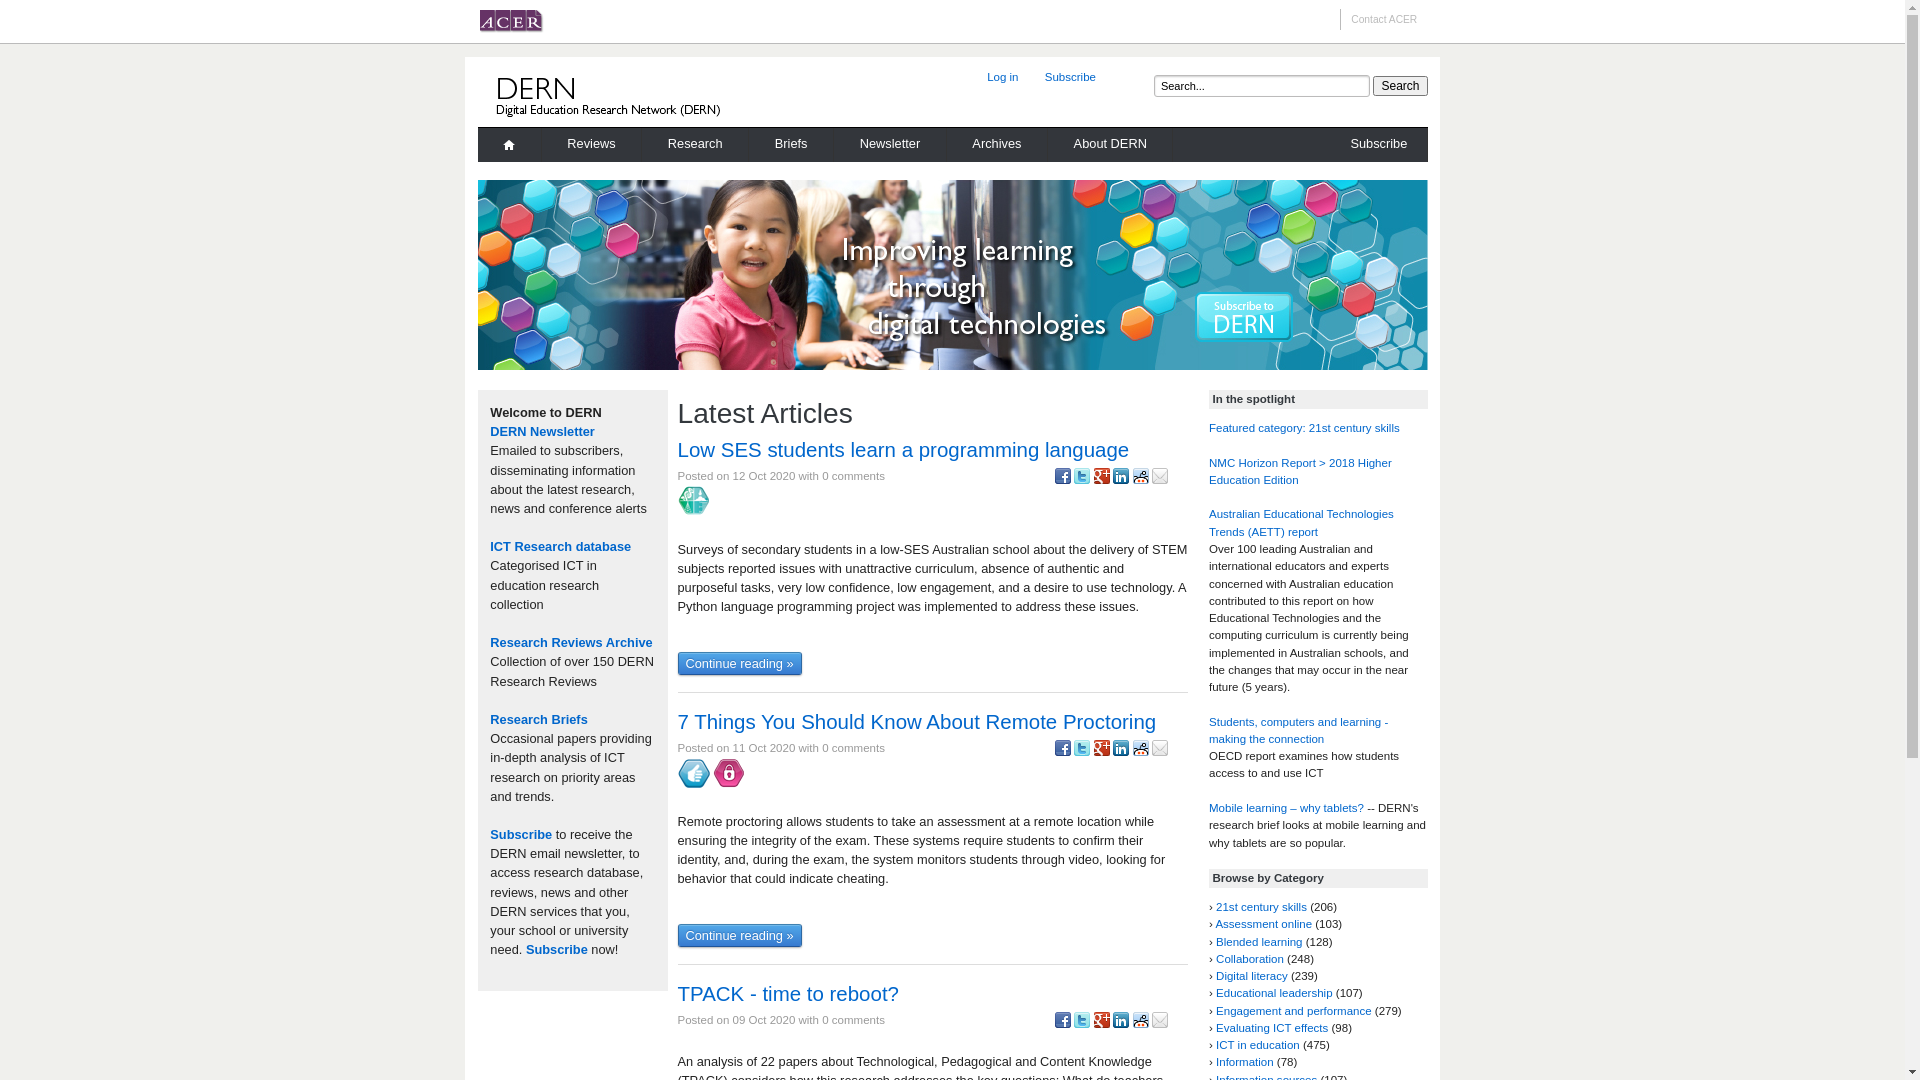  What do you see at coordinates (1160, 751) in the screenshot?
I see `E-mail` at bounding box center [1160, 751].